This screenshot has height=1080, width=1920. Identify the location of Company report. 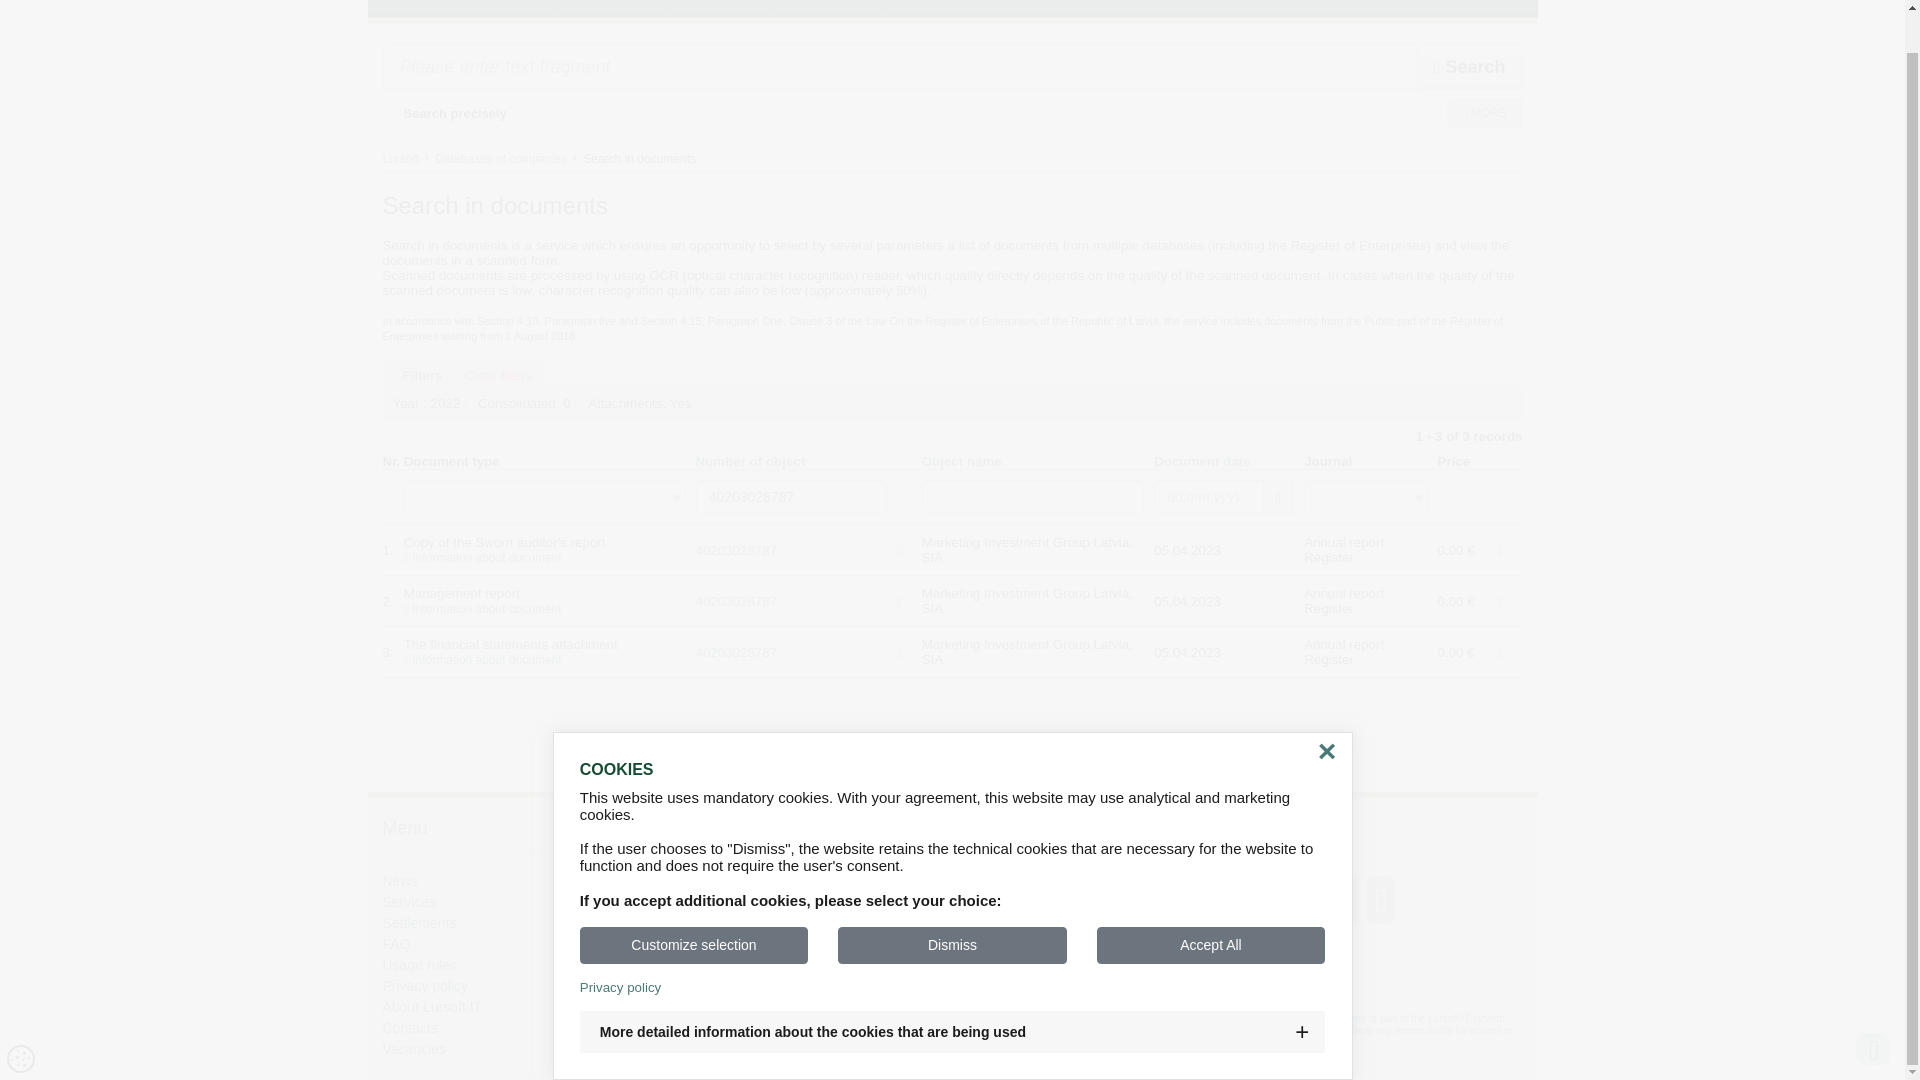
(736, 550).